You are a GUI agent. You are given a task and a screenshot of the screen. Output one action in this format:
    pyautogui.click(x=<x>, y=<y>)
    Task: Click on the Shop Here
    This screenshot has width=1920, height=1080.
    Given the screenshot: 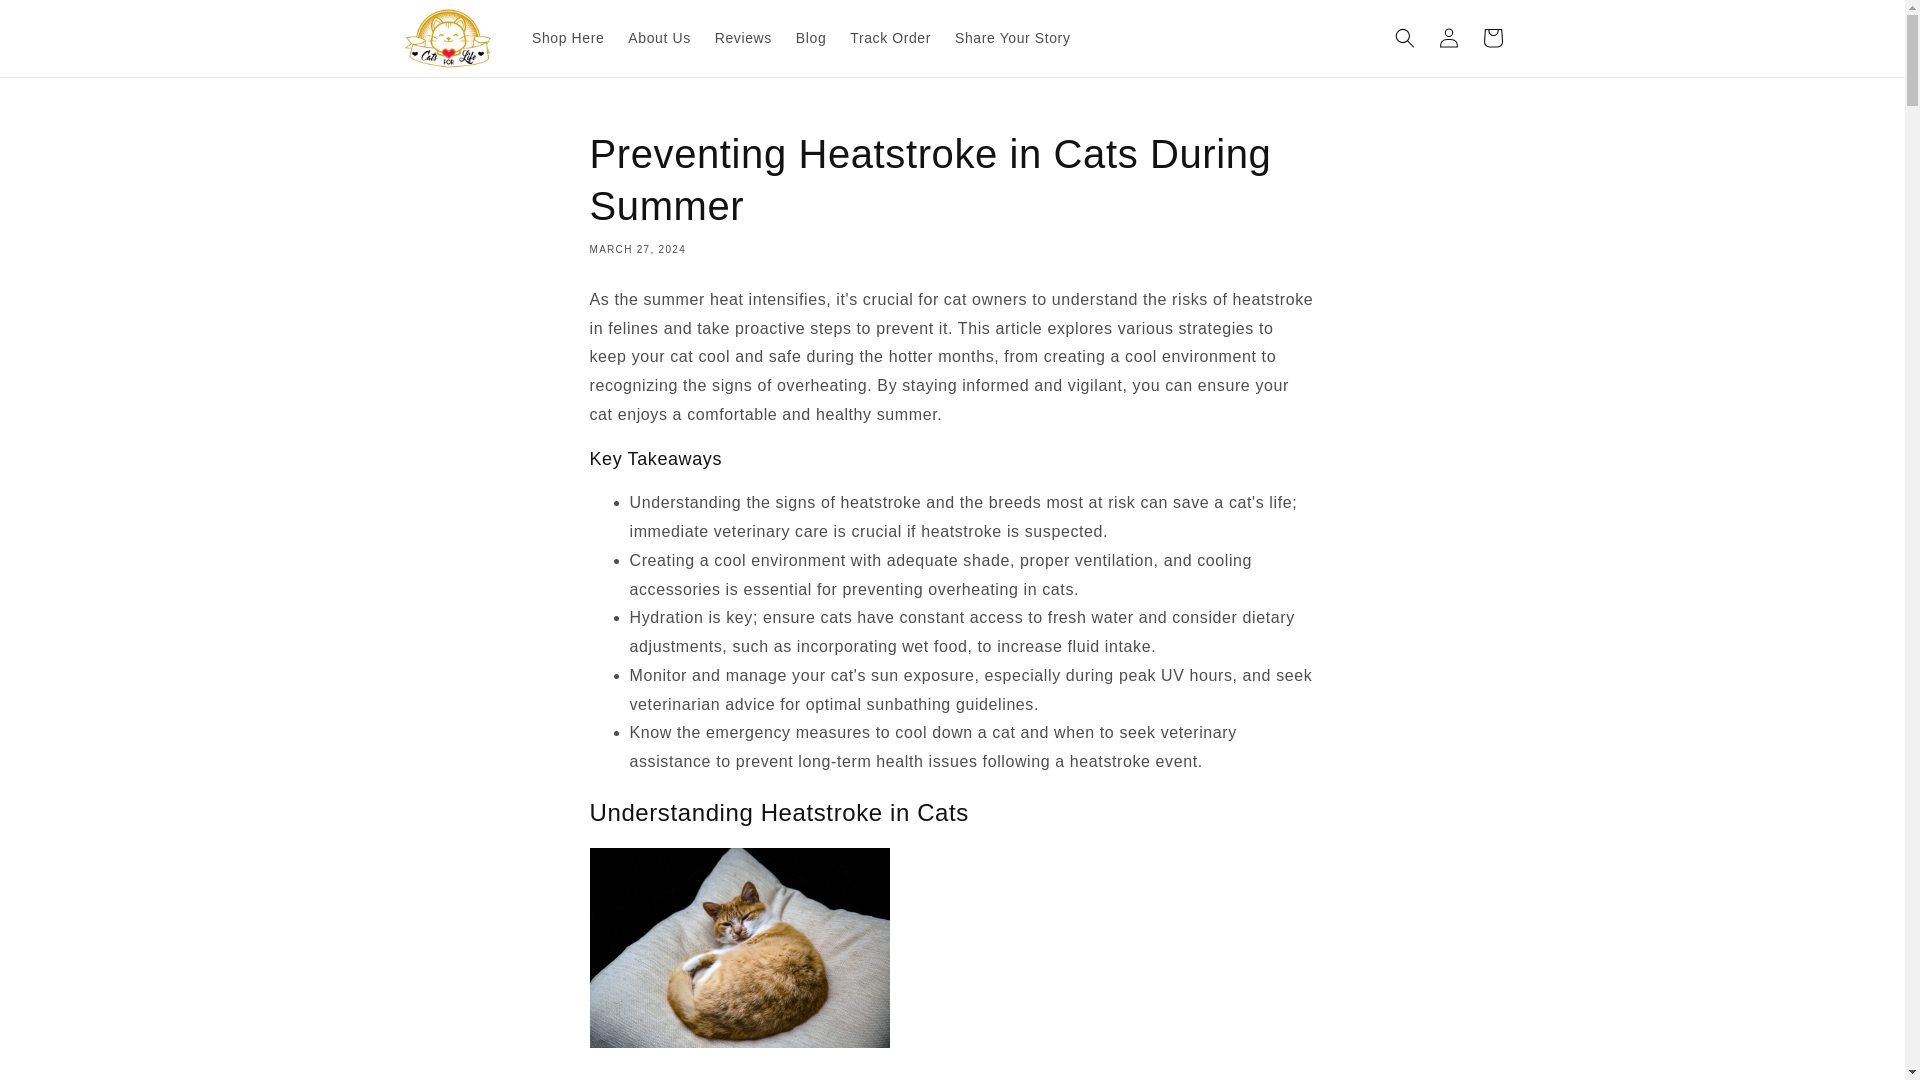 What is the action you would take?
    pyautogui.click(x=568, y=38)
    